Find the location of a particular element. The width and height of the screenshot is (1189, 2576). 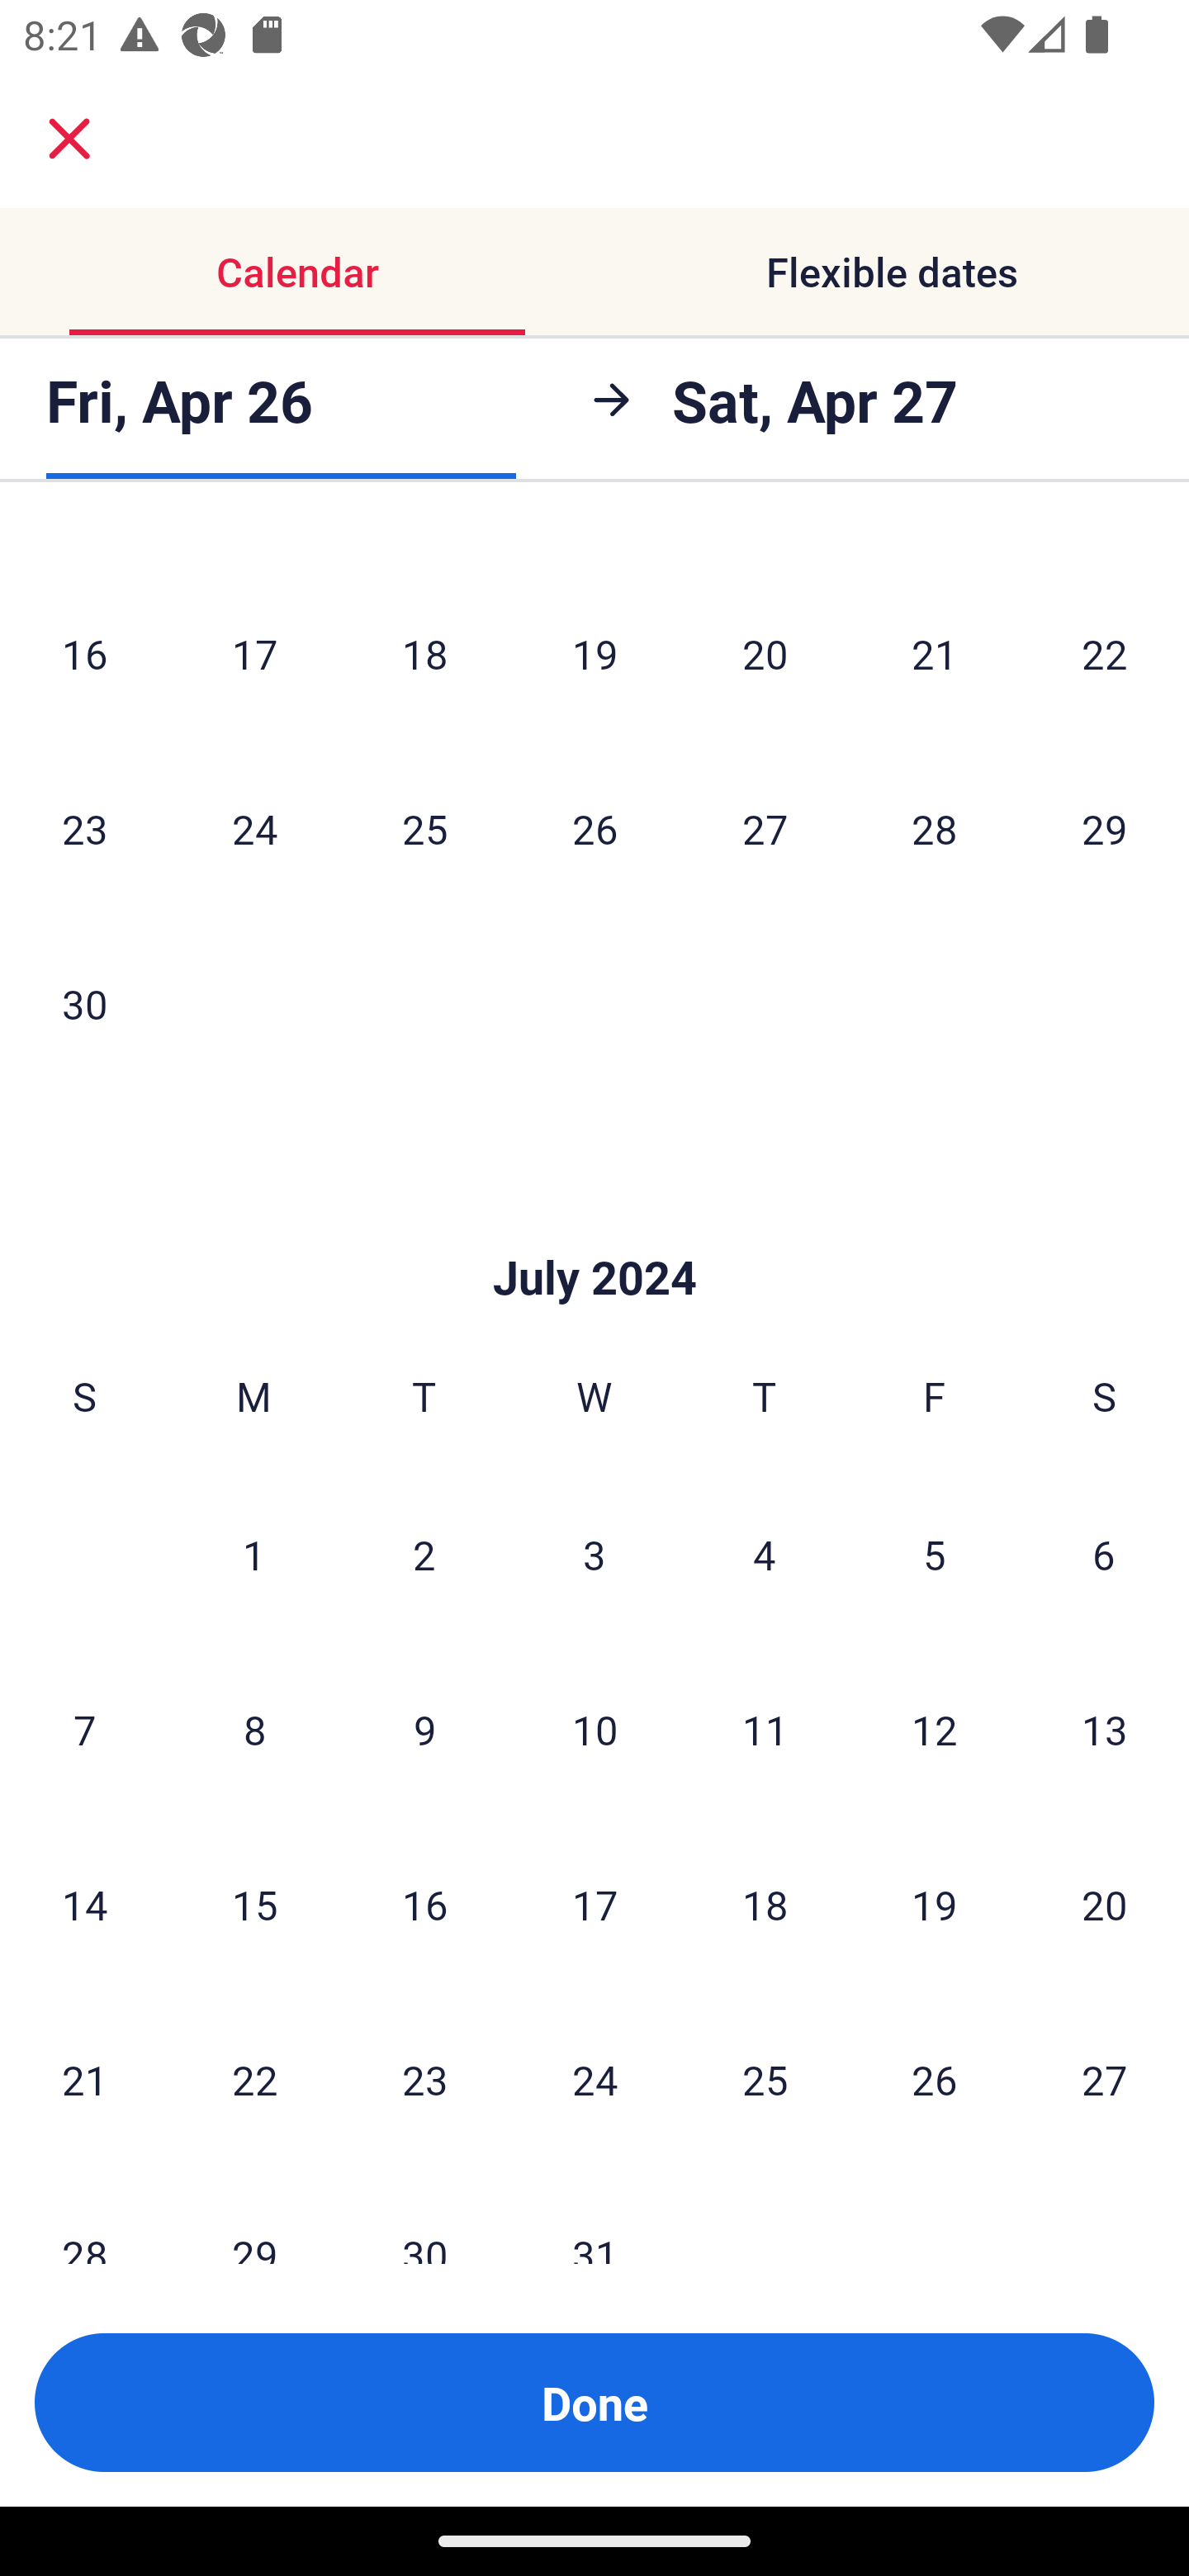

23 Sunday, June 23, 2024 is located at coordinates (84, 827).